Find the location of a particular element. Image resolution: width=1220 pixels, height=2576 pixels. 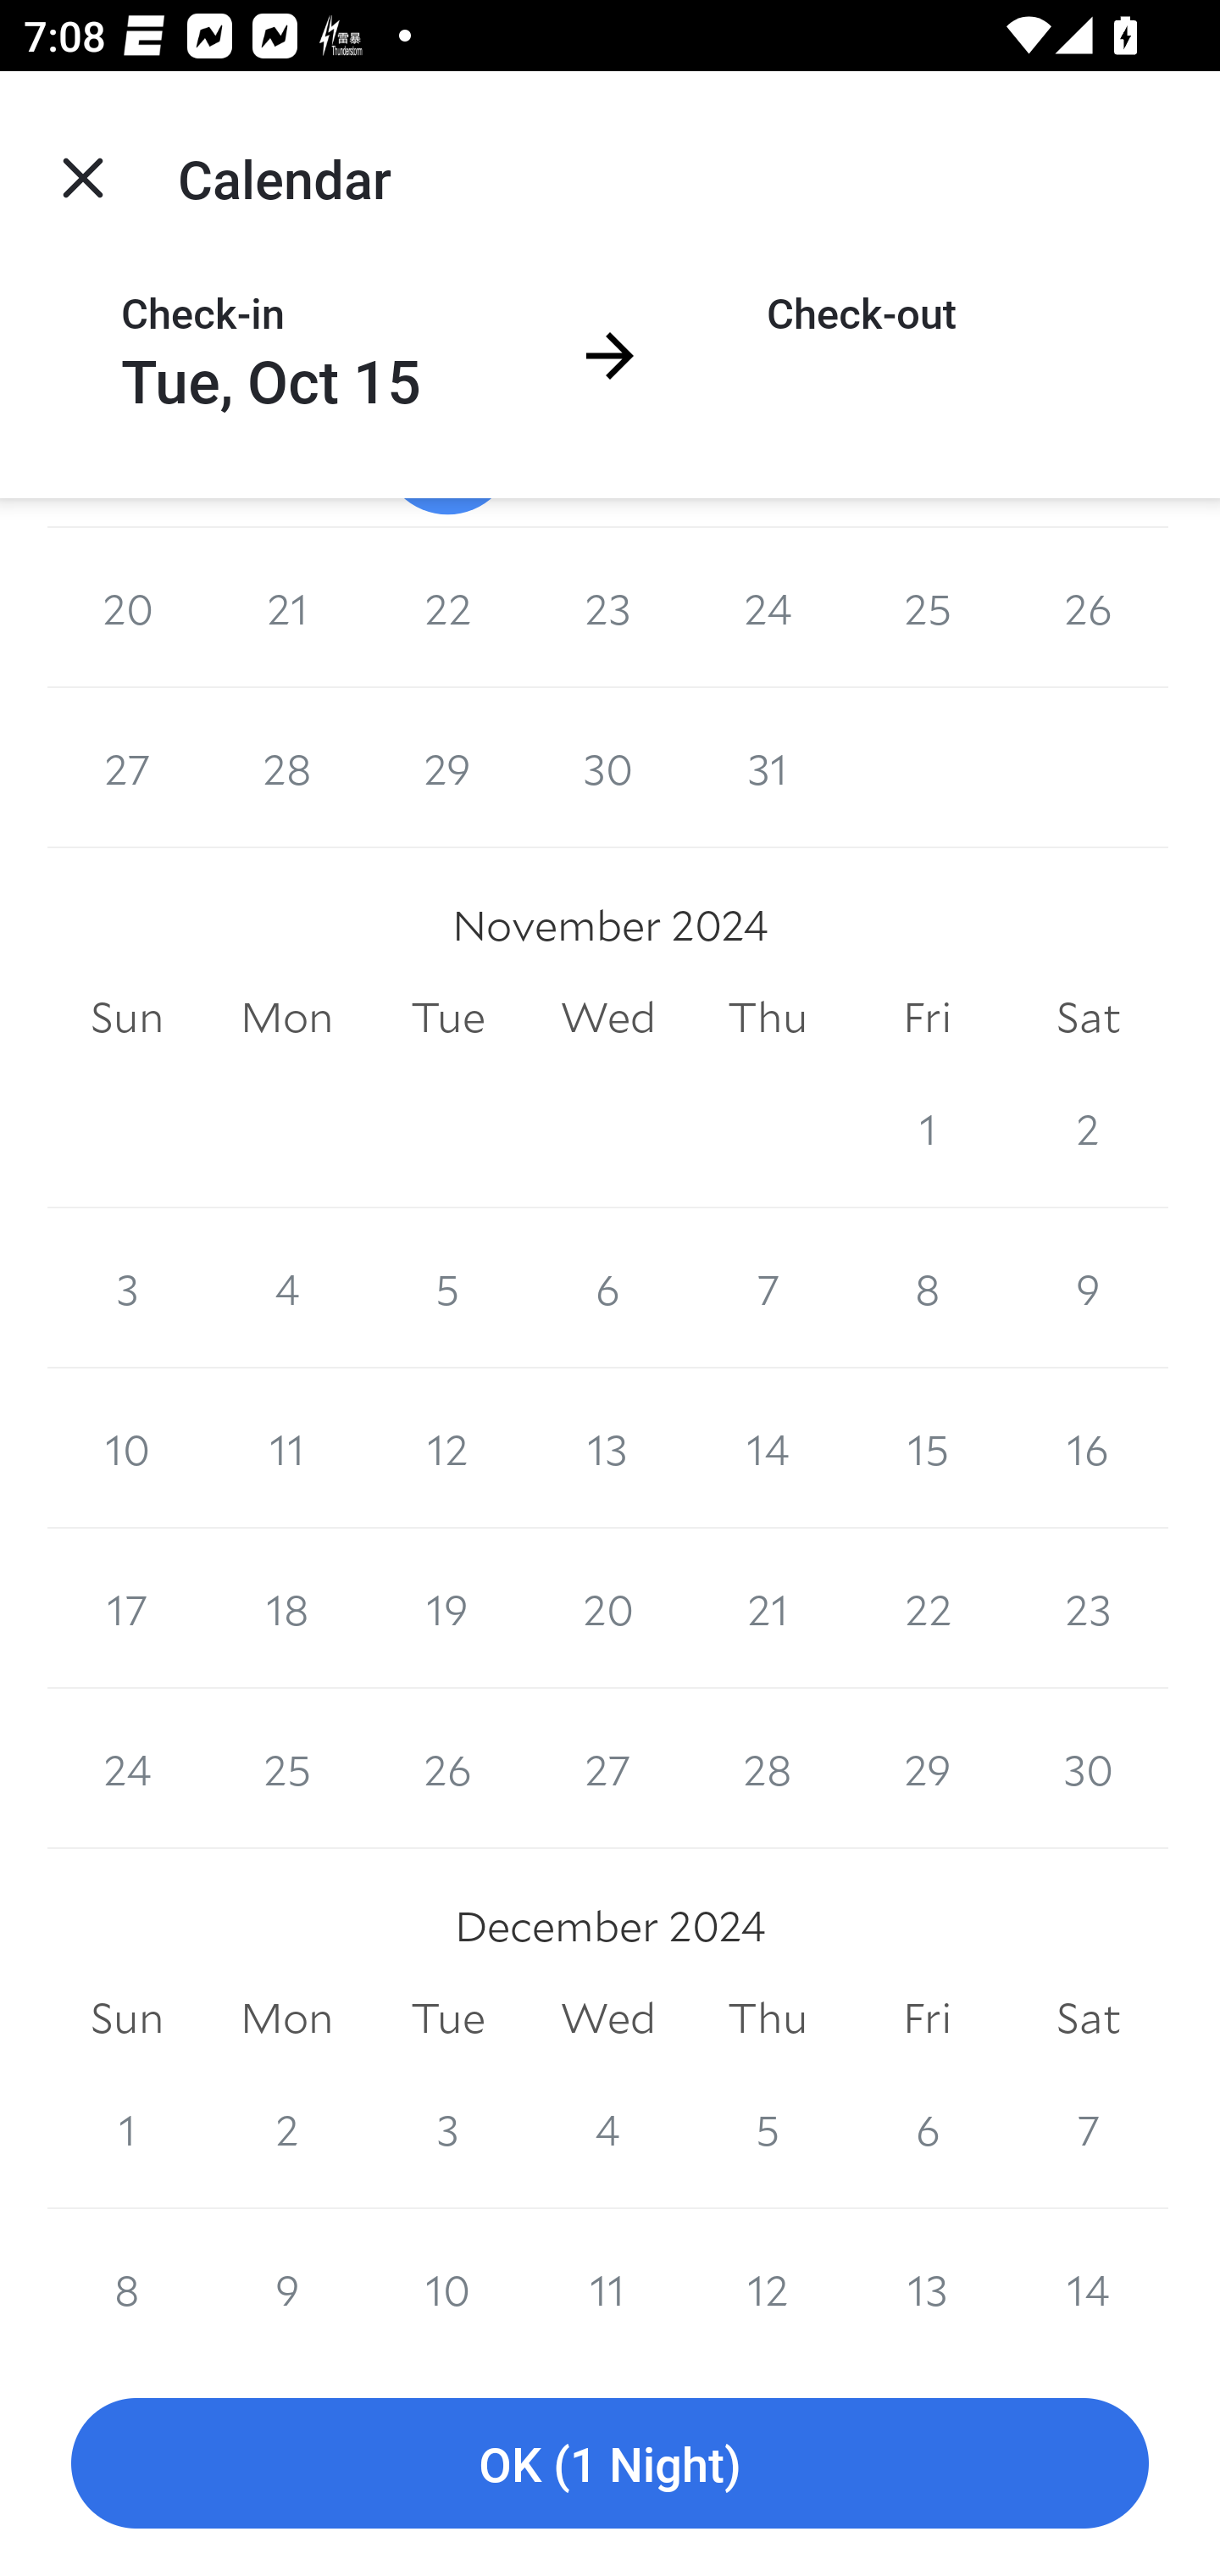

23 23 October 2024 is located at coordinates (608, 608).